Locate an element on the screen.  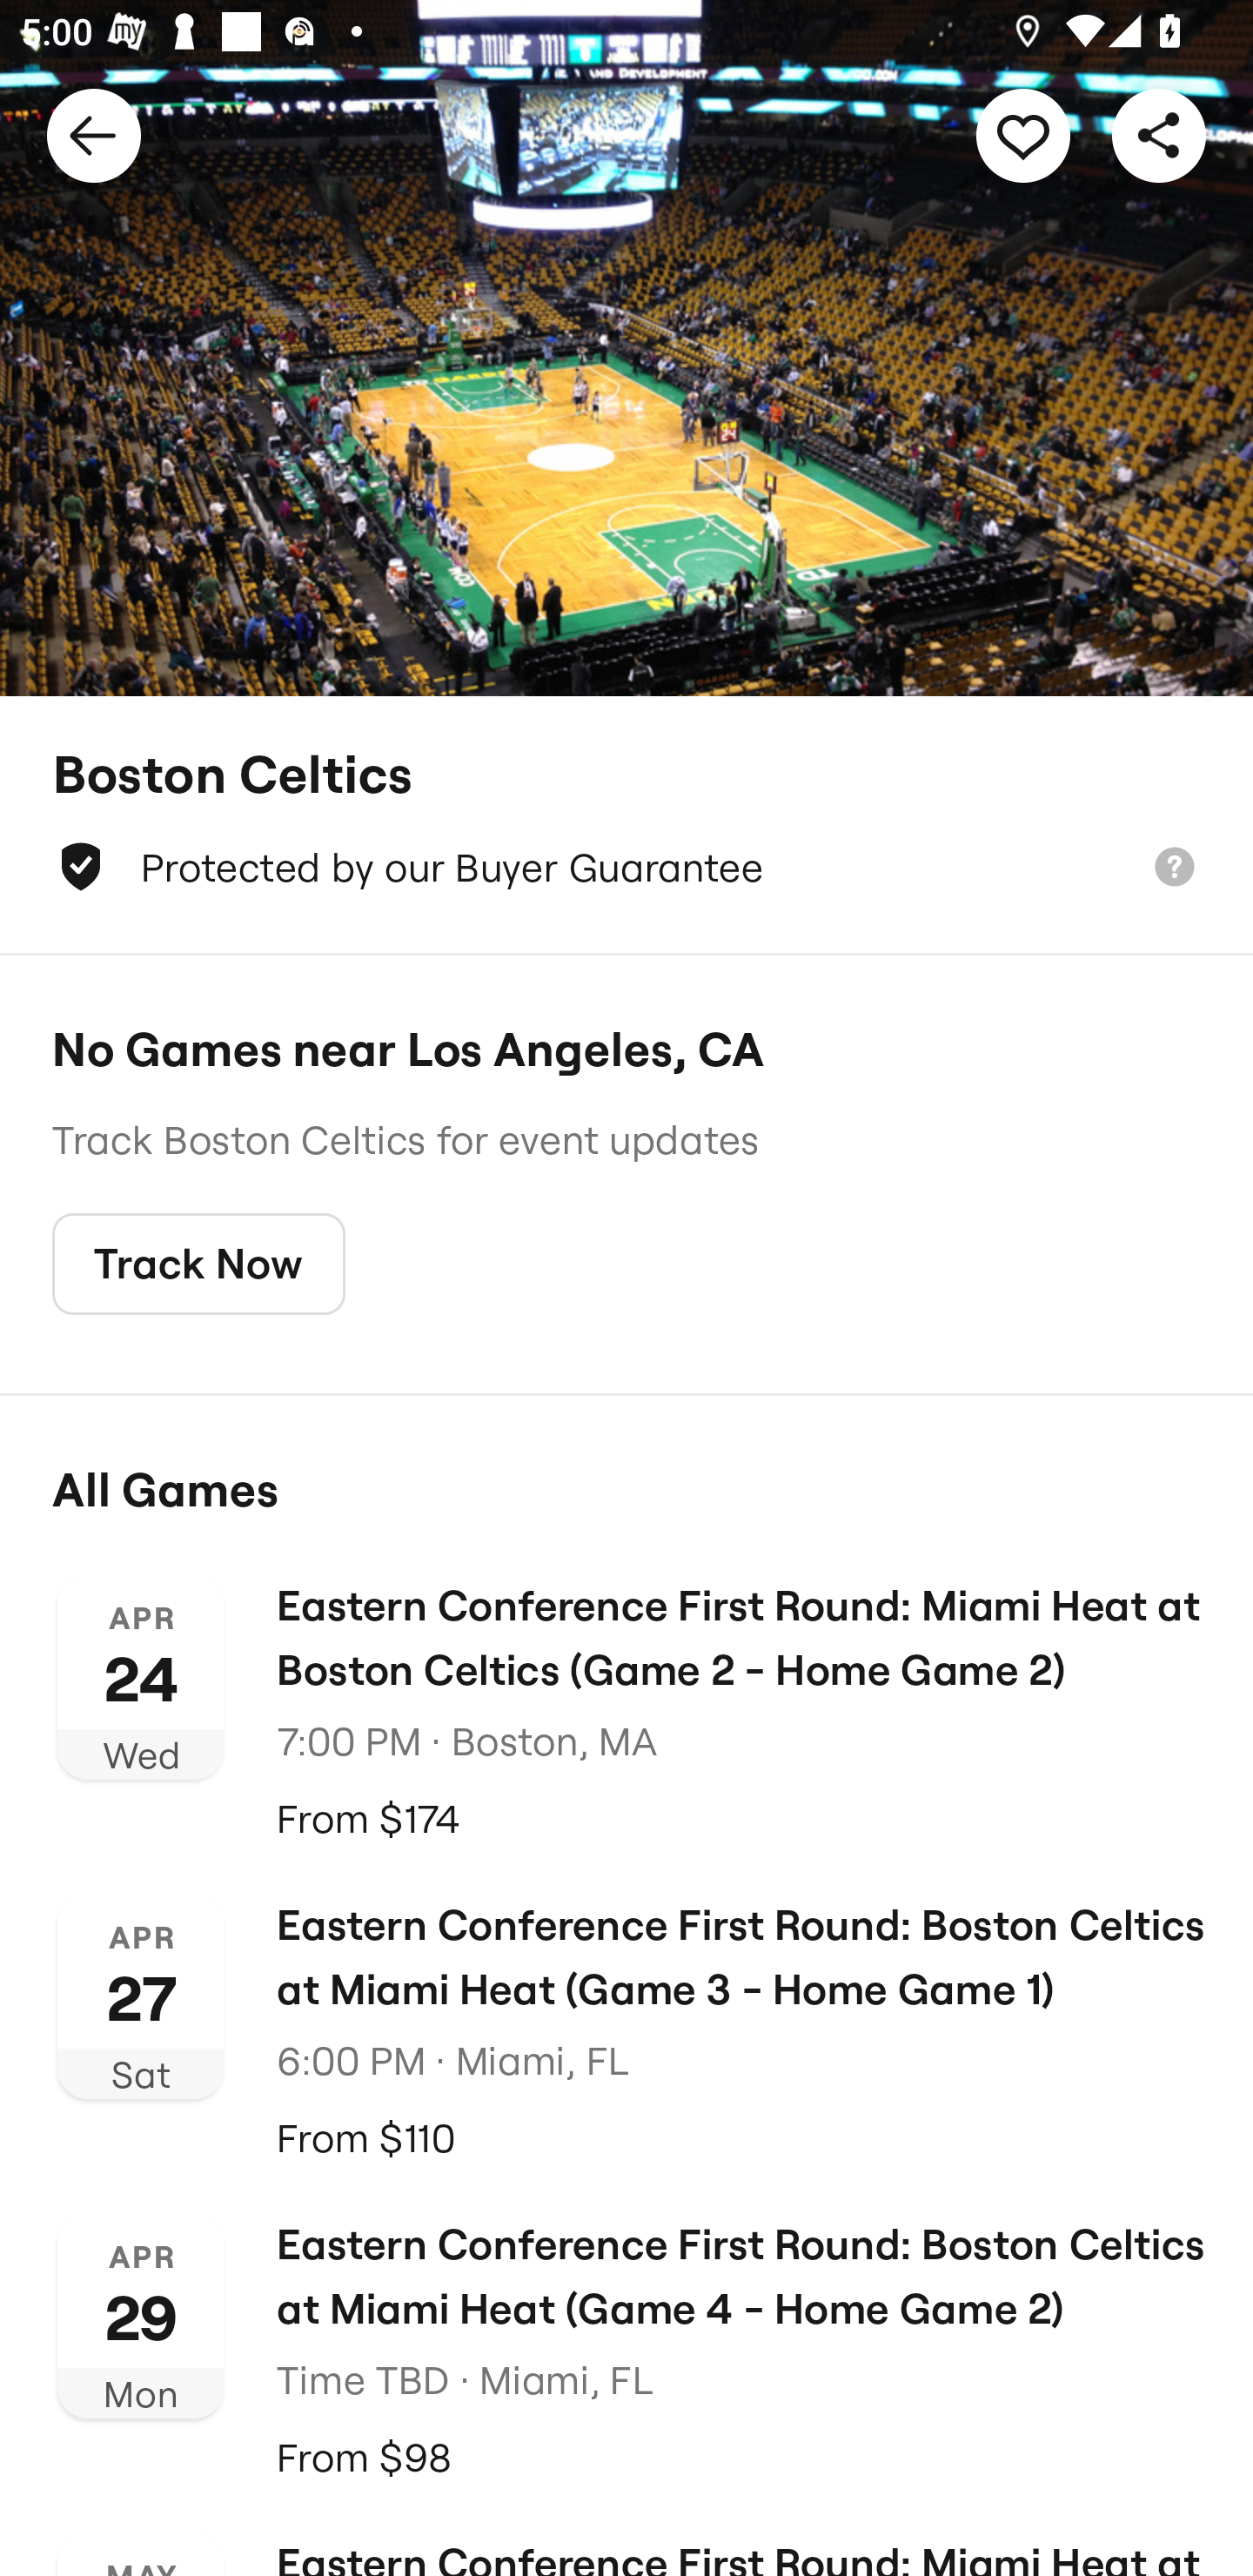
Track Now is located at coordinates (198, 1265).